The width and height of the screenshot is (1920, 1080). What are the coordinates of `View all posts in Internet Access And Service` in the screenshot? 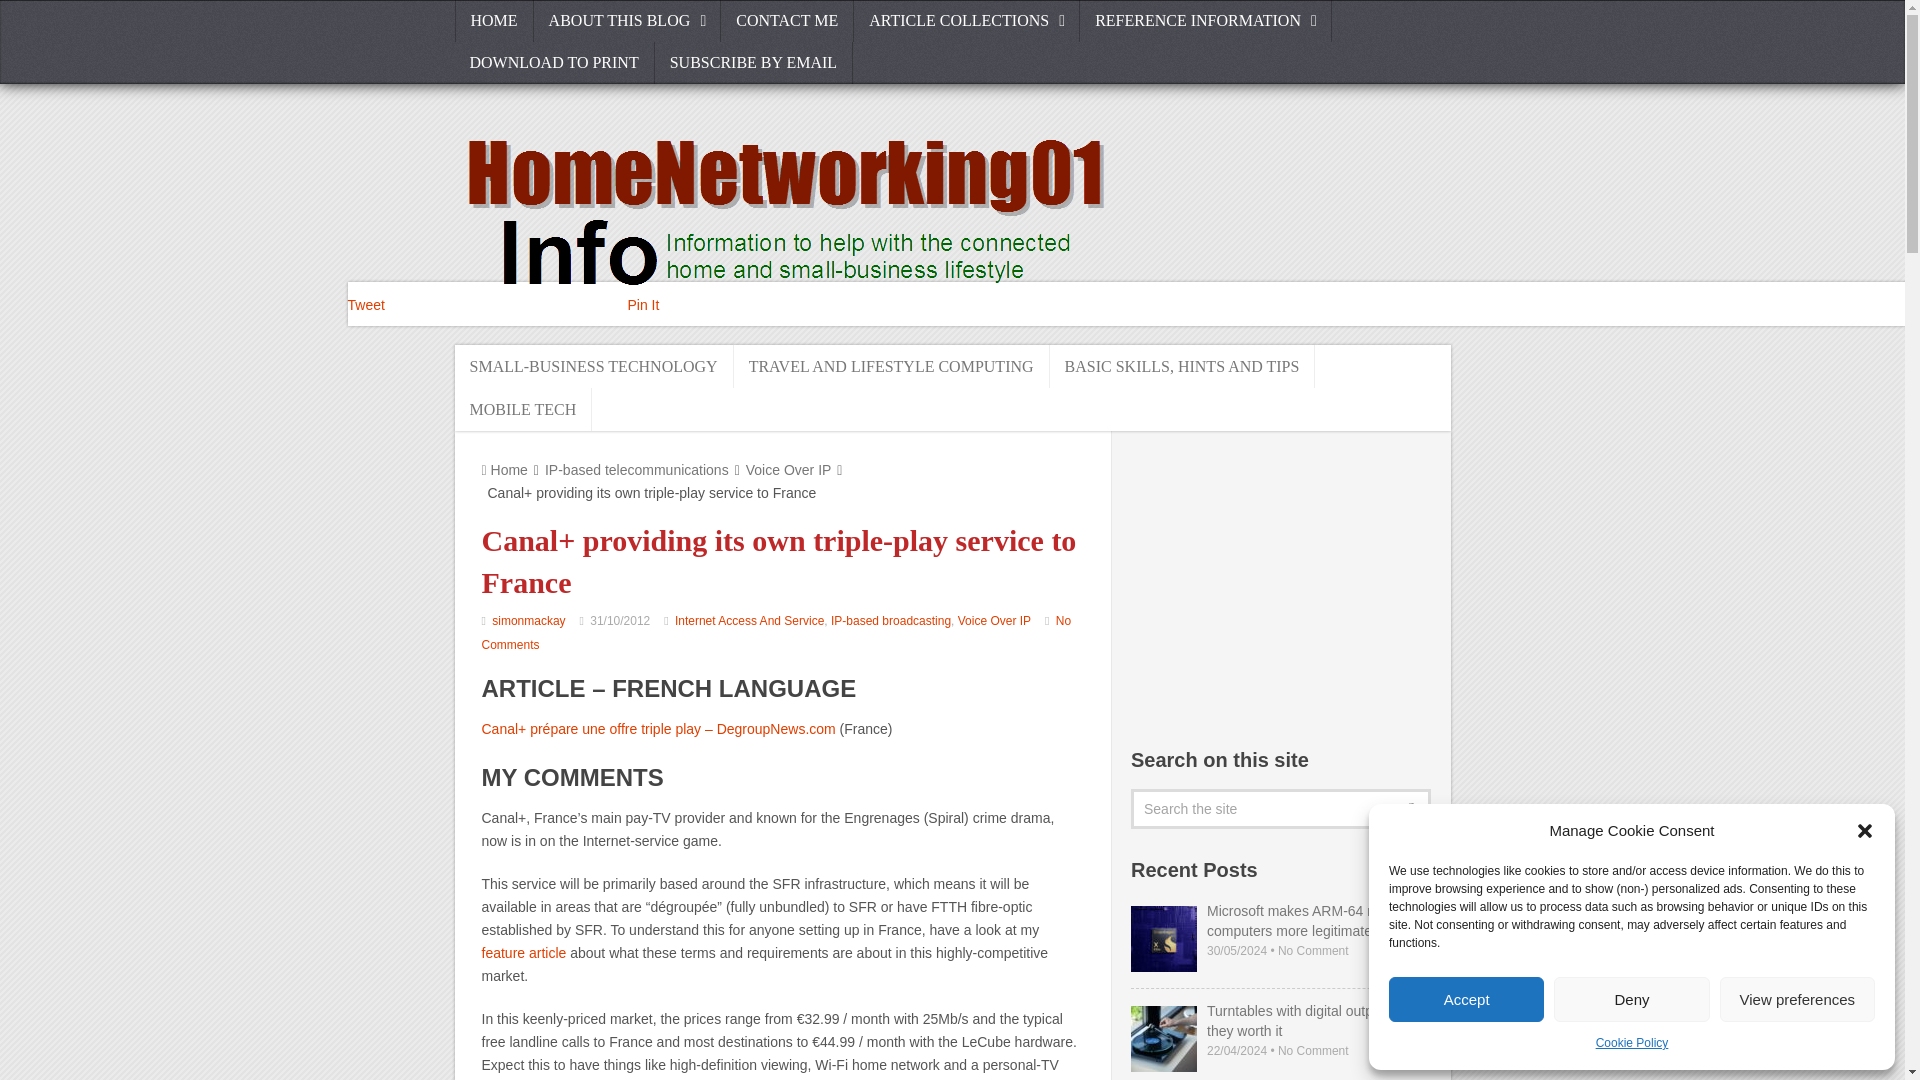 It's located at (749, 620).